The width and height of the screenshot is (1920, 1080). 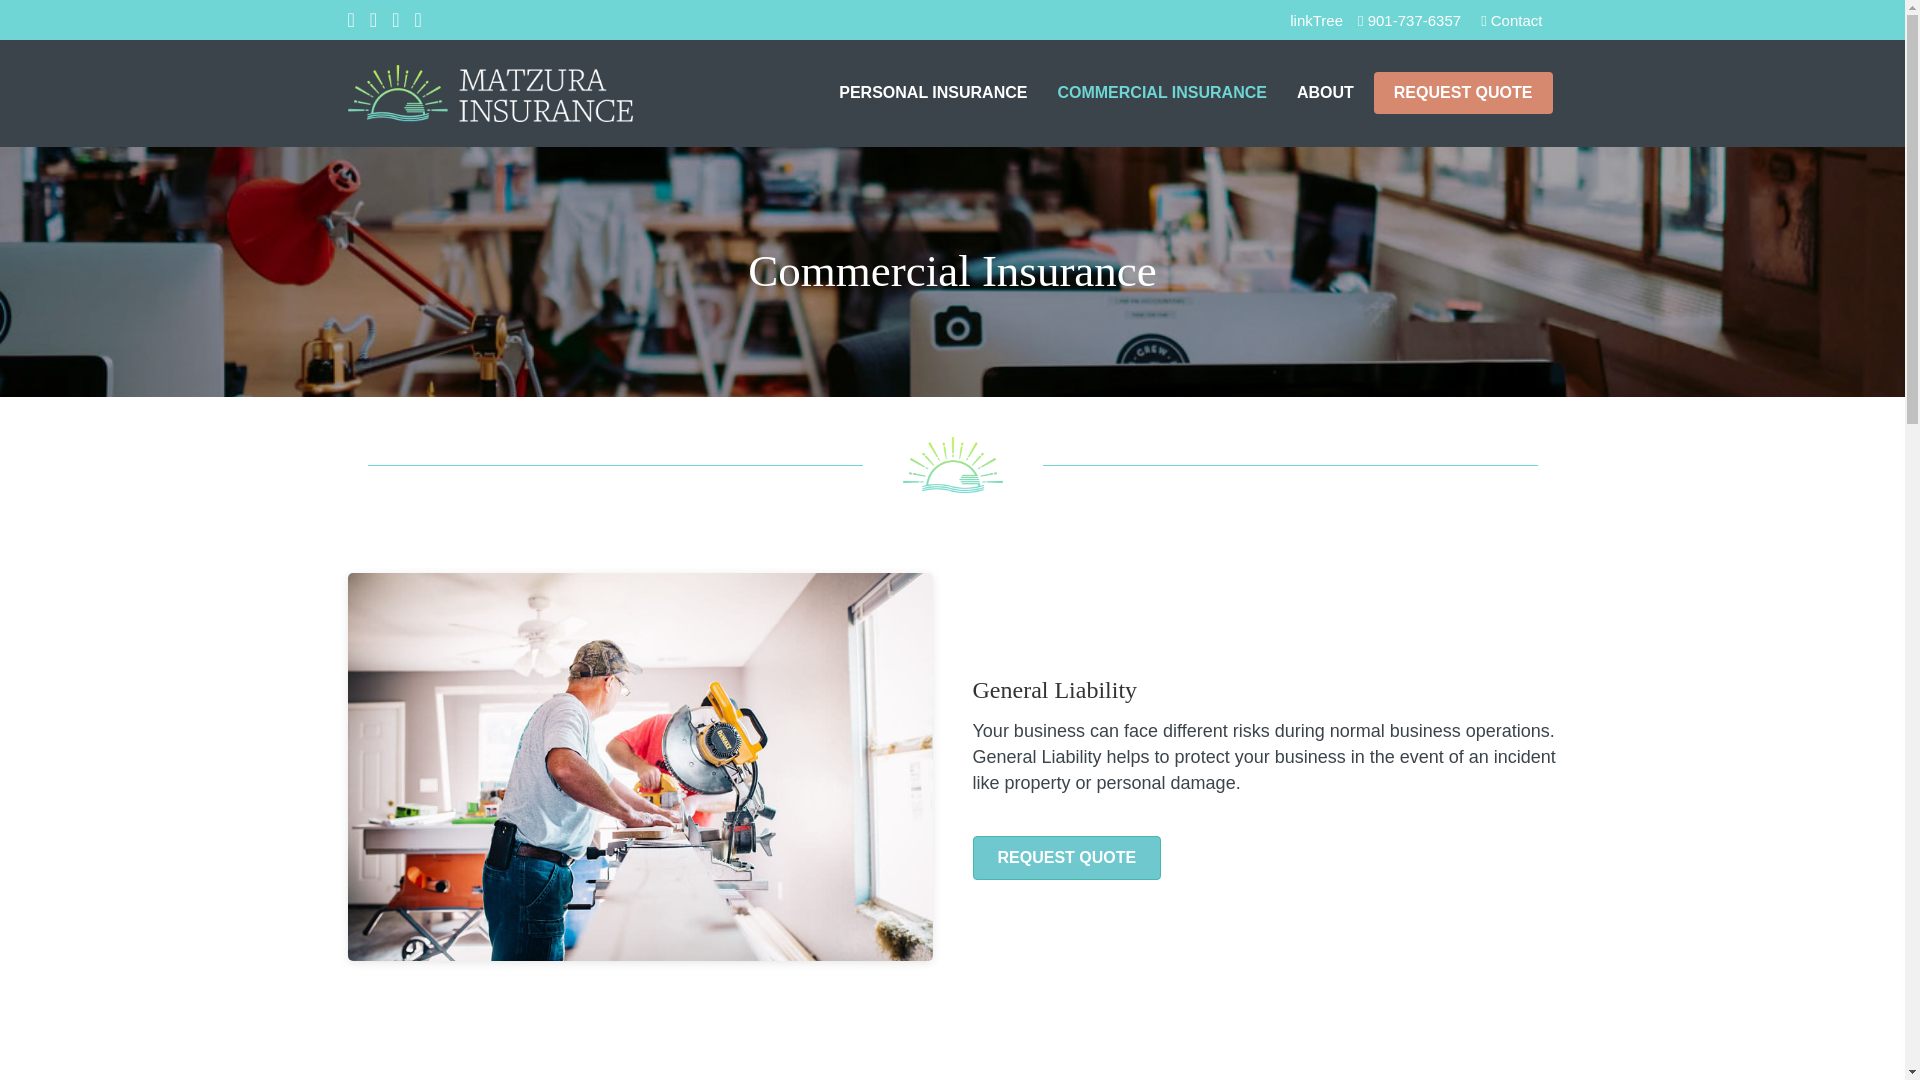 I want to click on Contractors-Liability, so click(x=640, y=767).